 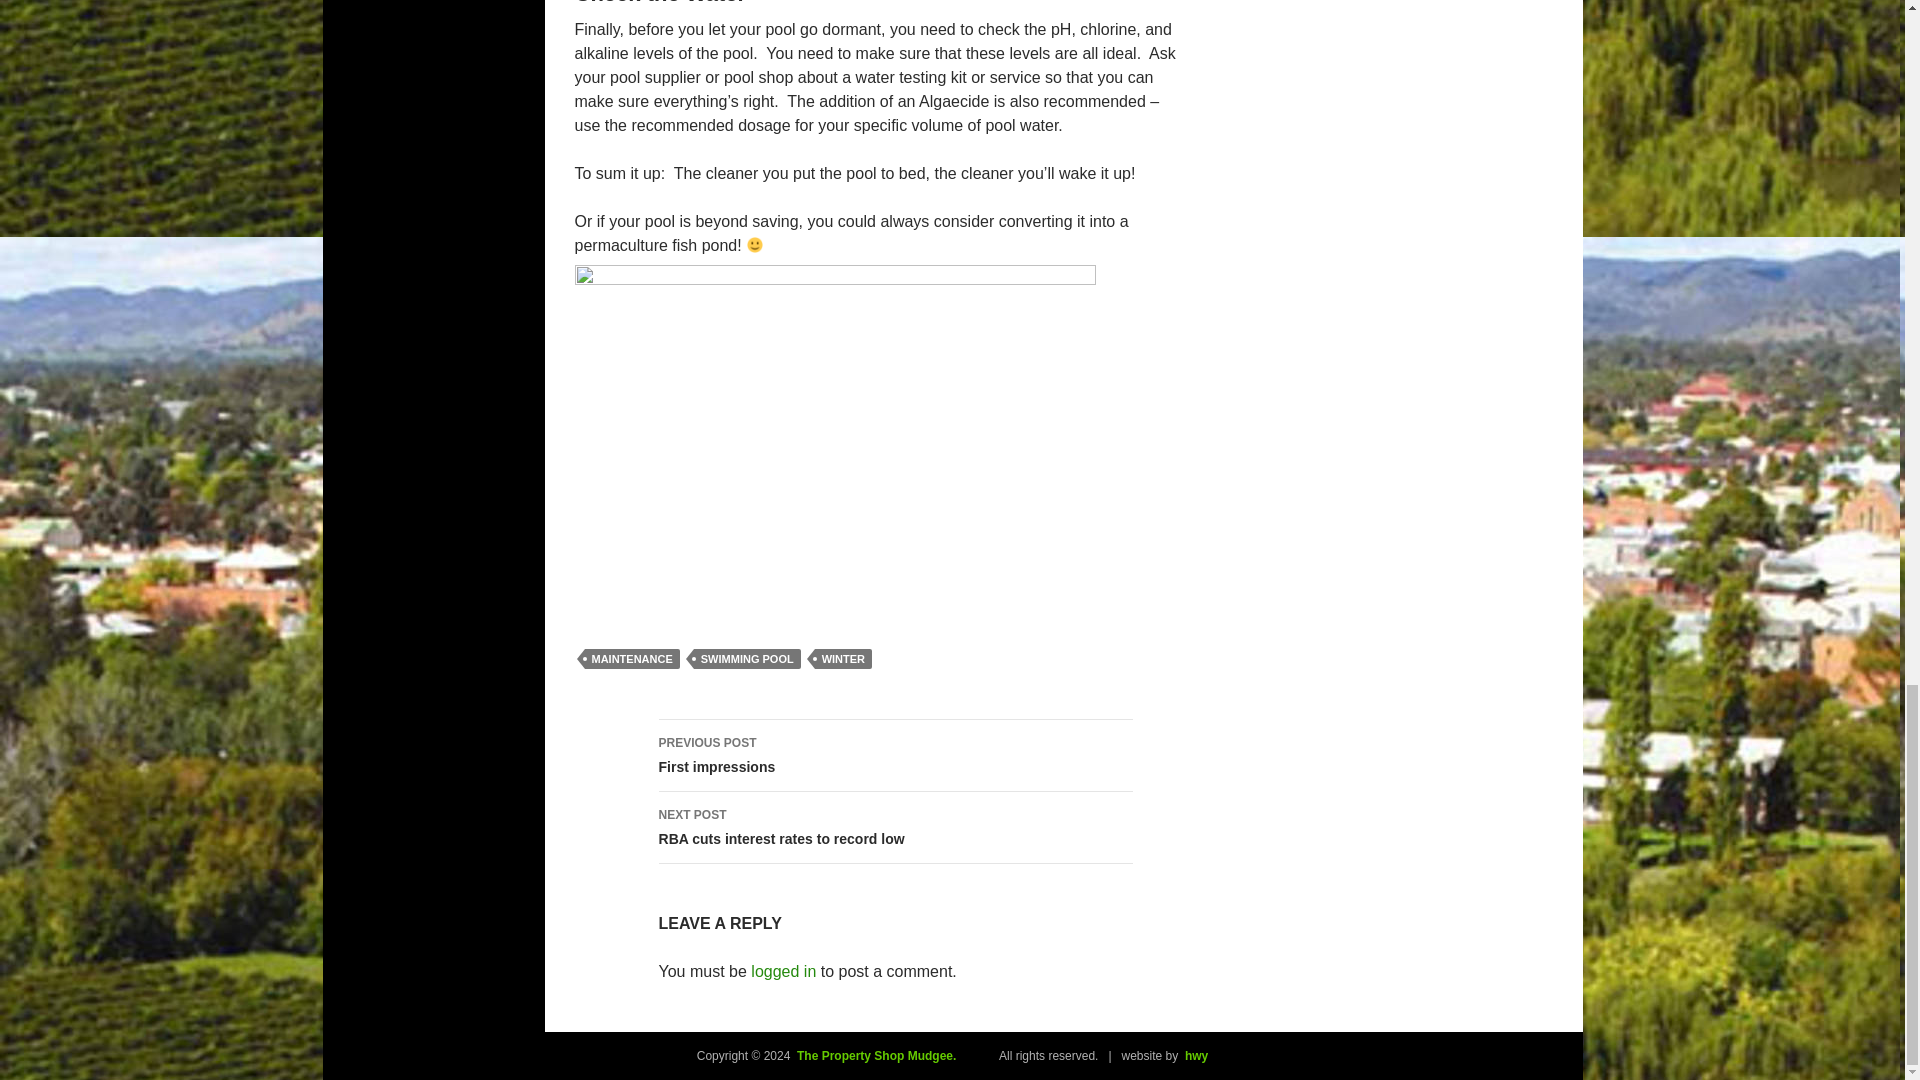 I want to click on MAINTENANCE, so click(x=746, y=658).